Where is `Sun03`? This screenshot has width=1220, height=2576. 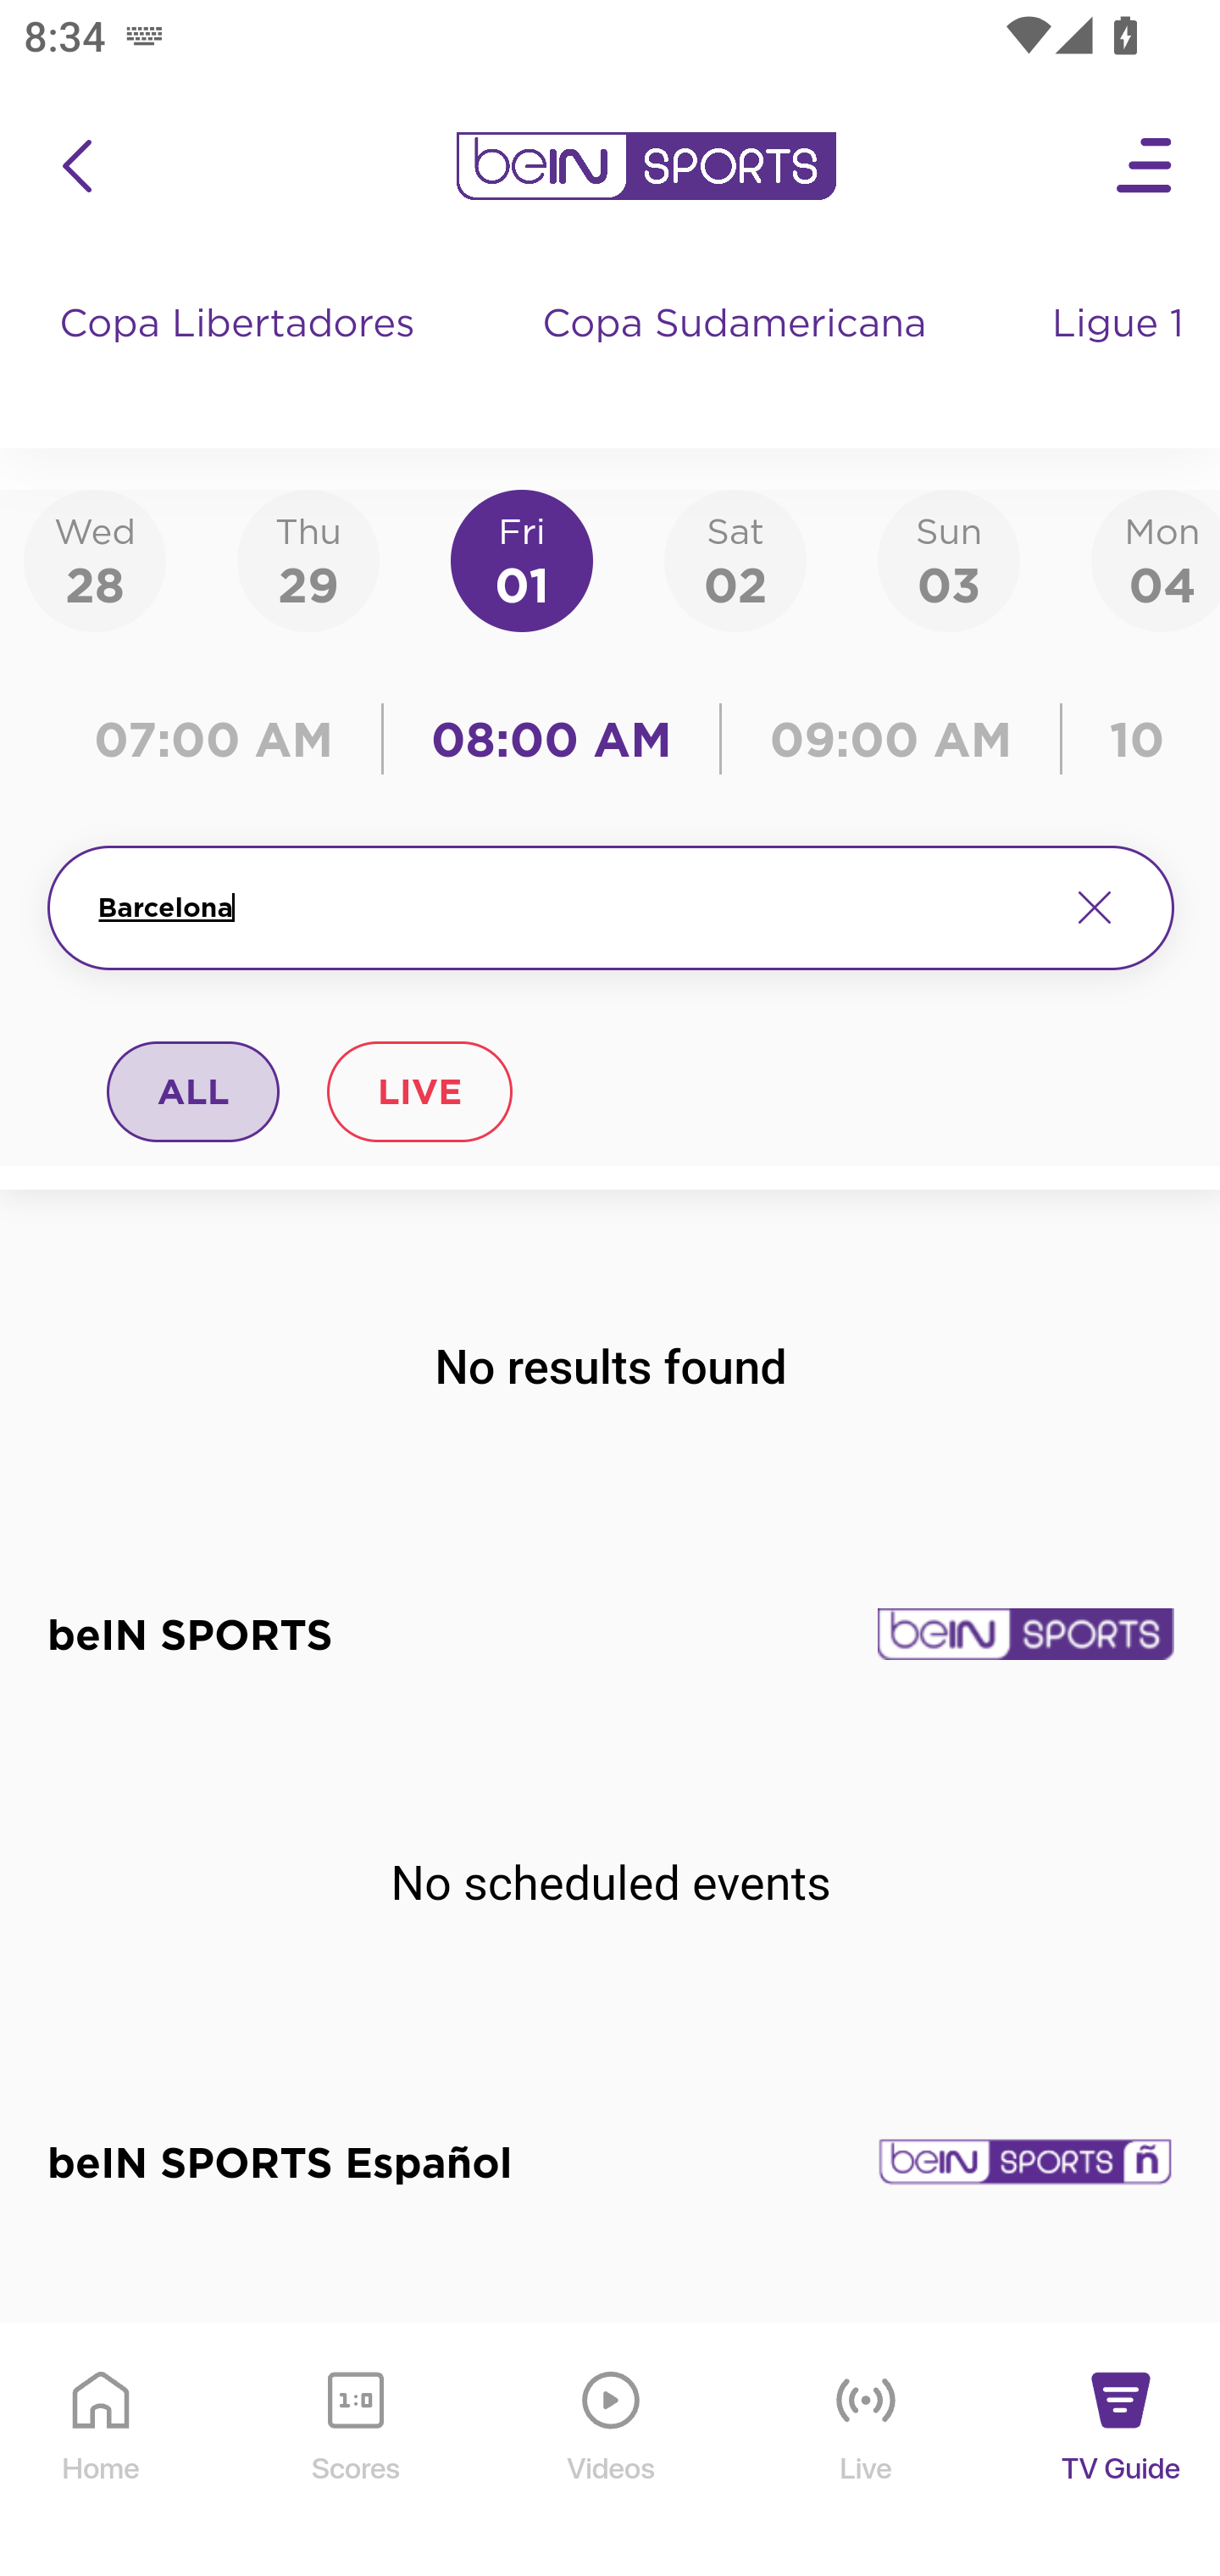
Sun03 is located at coordinates (949, 559).